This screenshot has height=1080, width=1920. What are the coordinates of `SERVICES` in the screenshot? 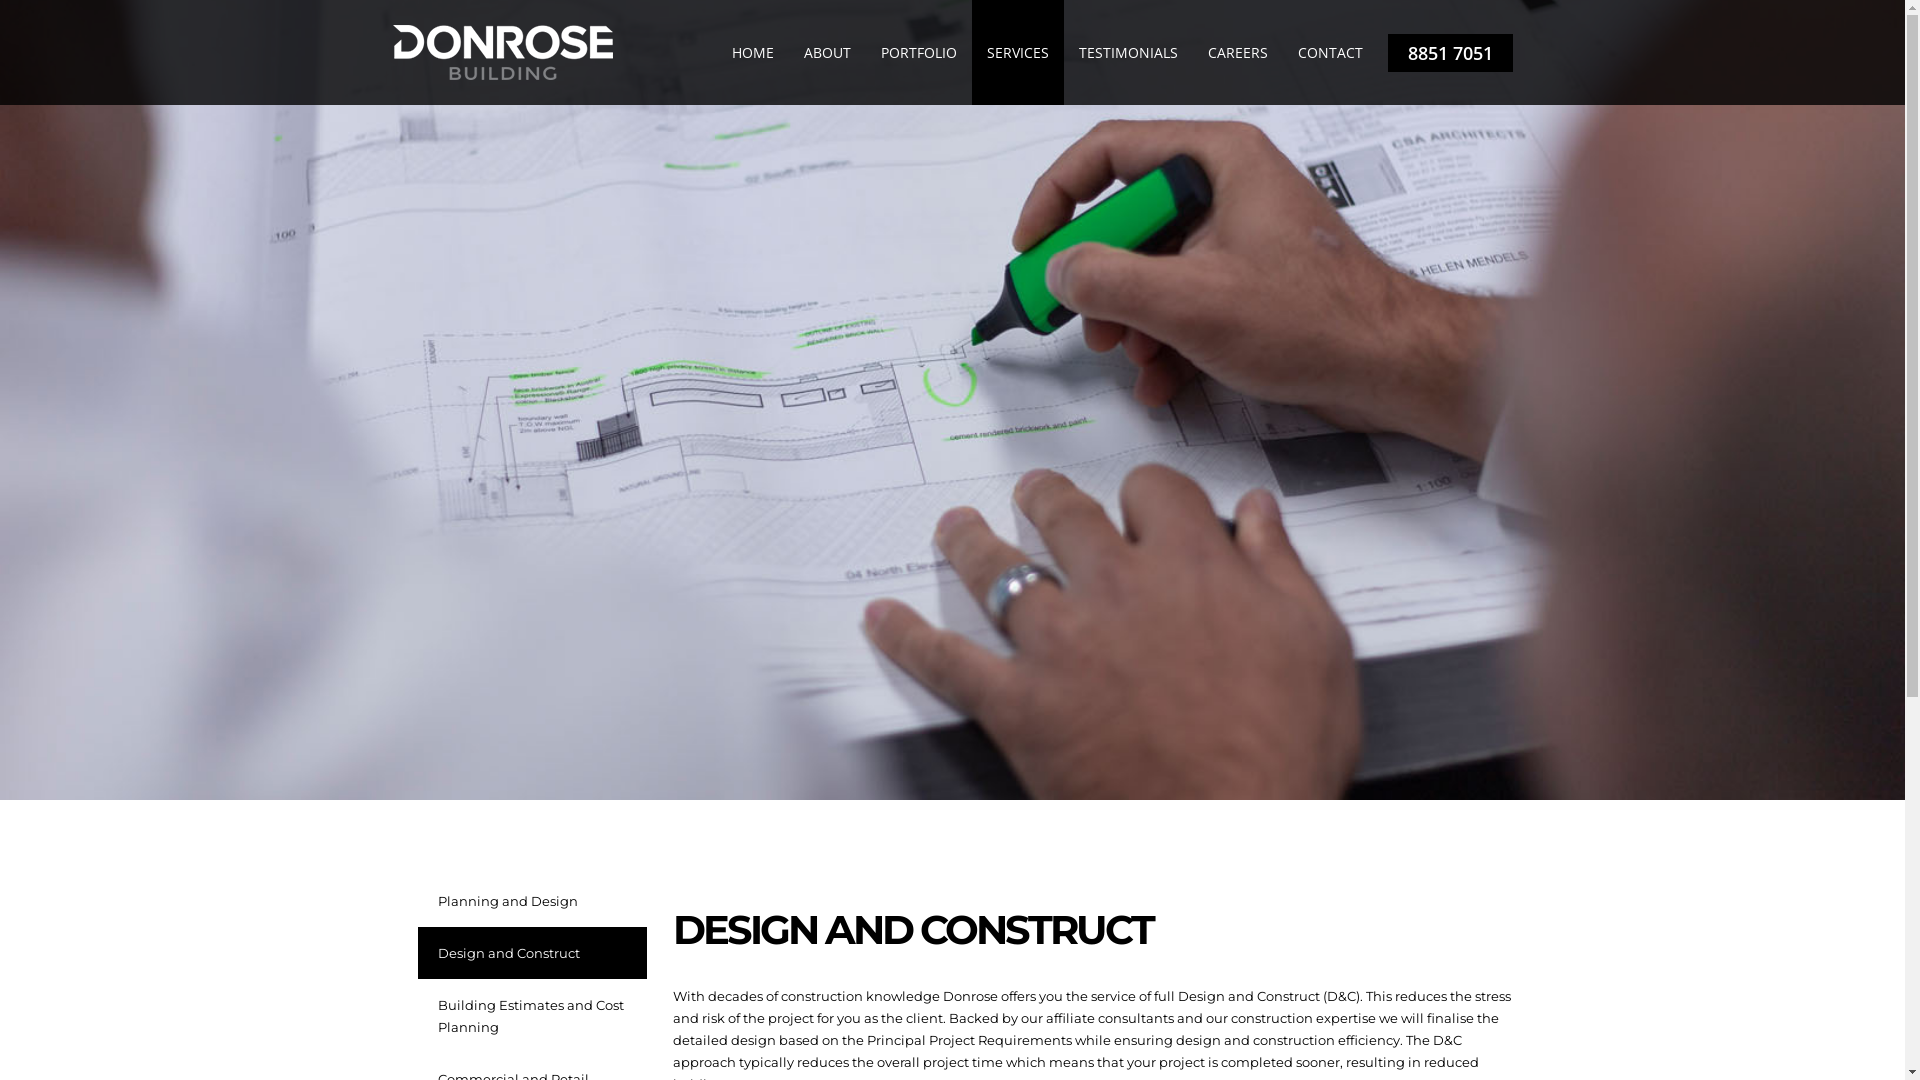 It's located at (1018, 52).